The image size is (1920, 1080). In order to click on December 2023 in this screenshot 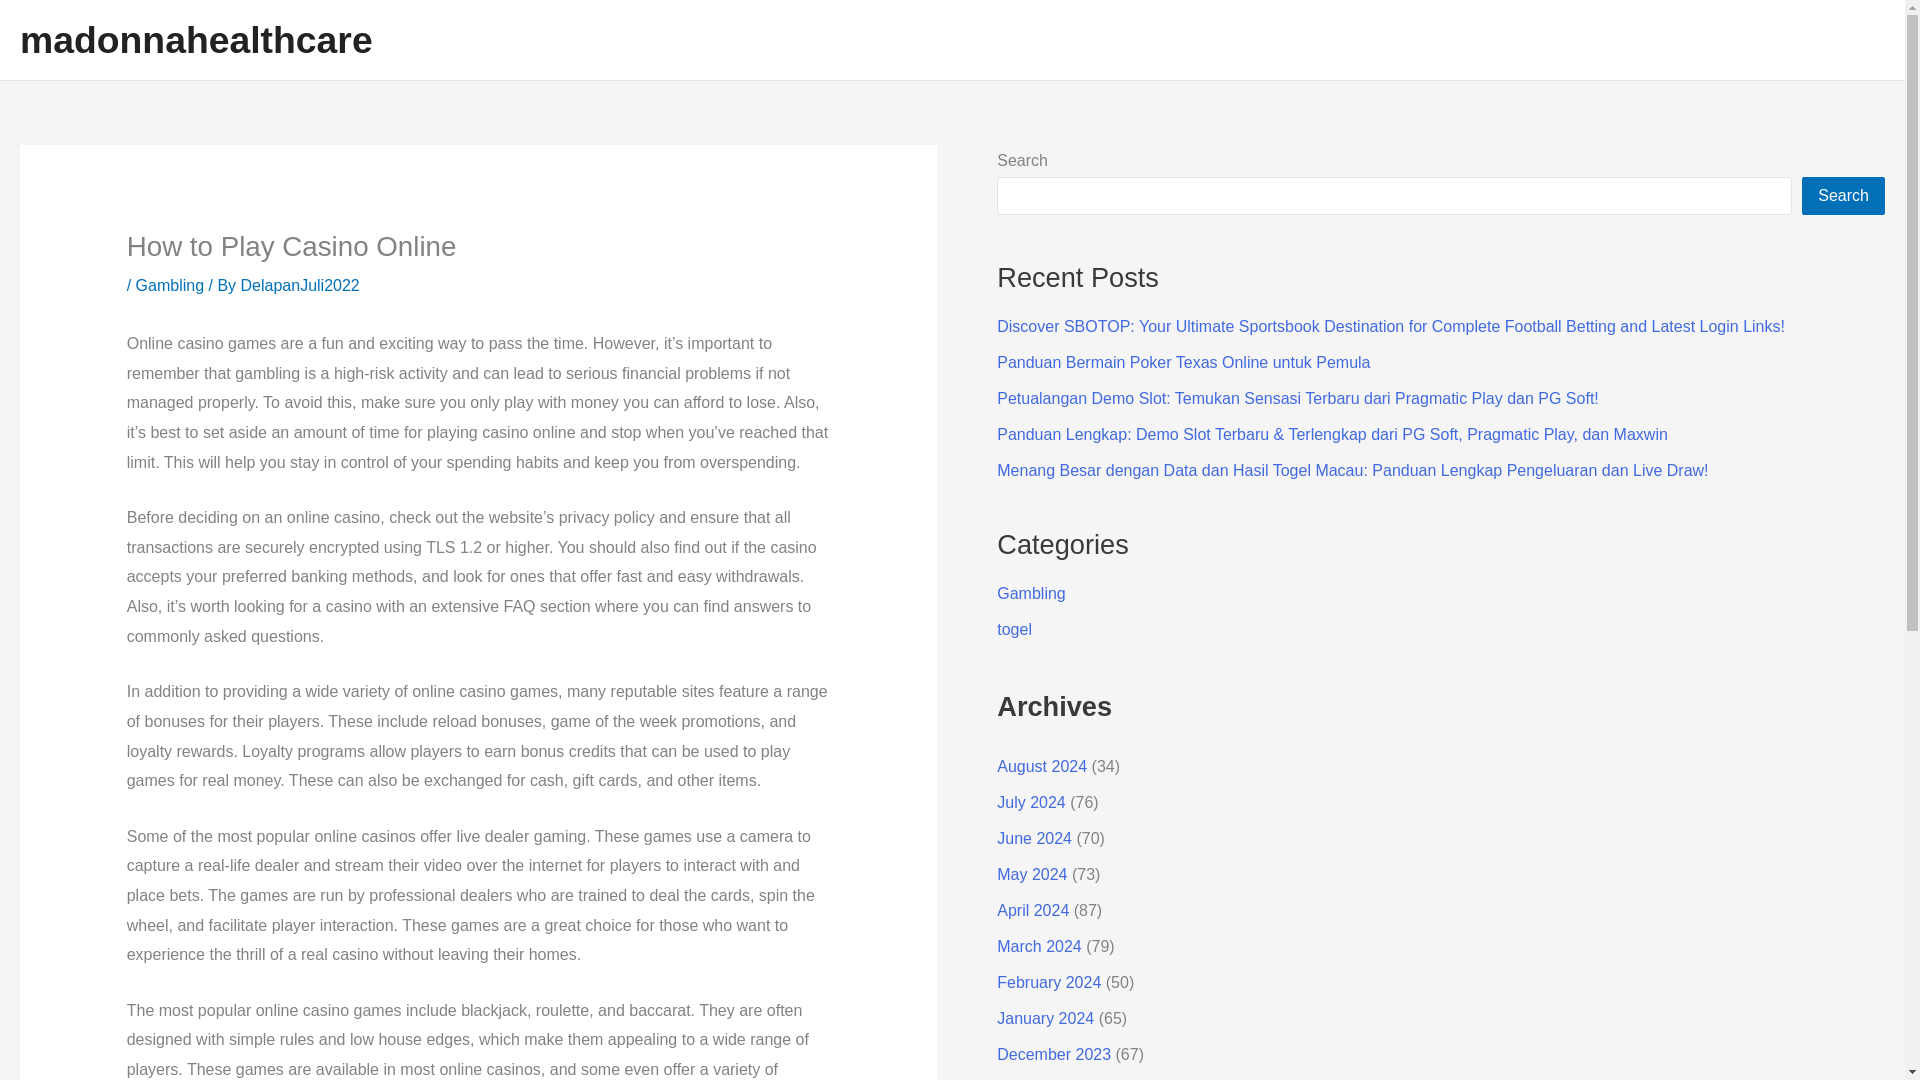, I will do `click(1054, 1054)`.